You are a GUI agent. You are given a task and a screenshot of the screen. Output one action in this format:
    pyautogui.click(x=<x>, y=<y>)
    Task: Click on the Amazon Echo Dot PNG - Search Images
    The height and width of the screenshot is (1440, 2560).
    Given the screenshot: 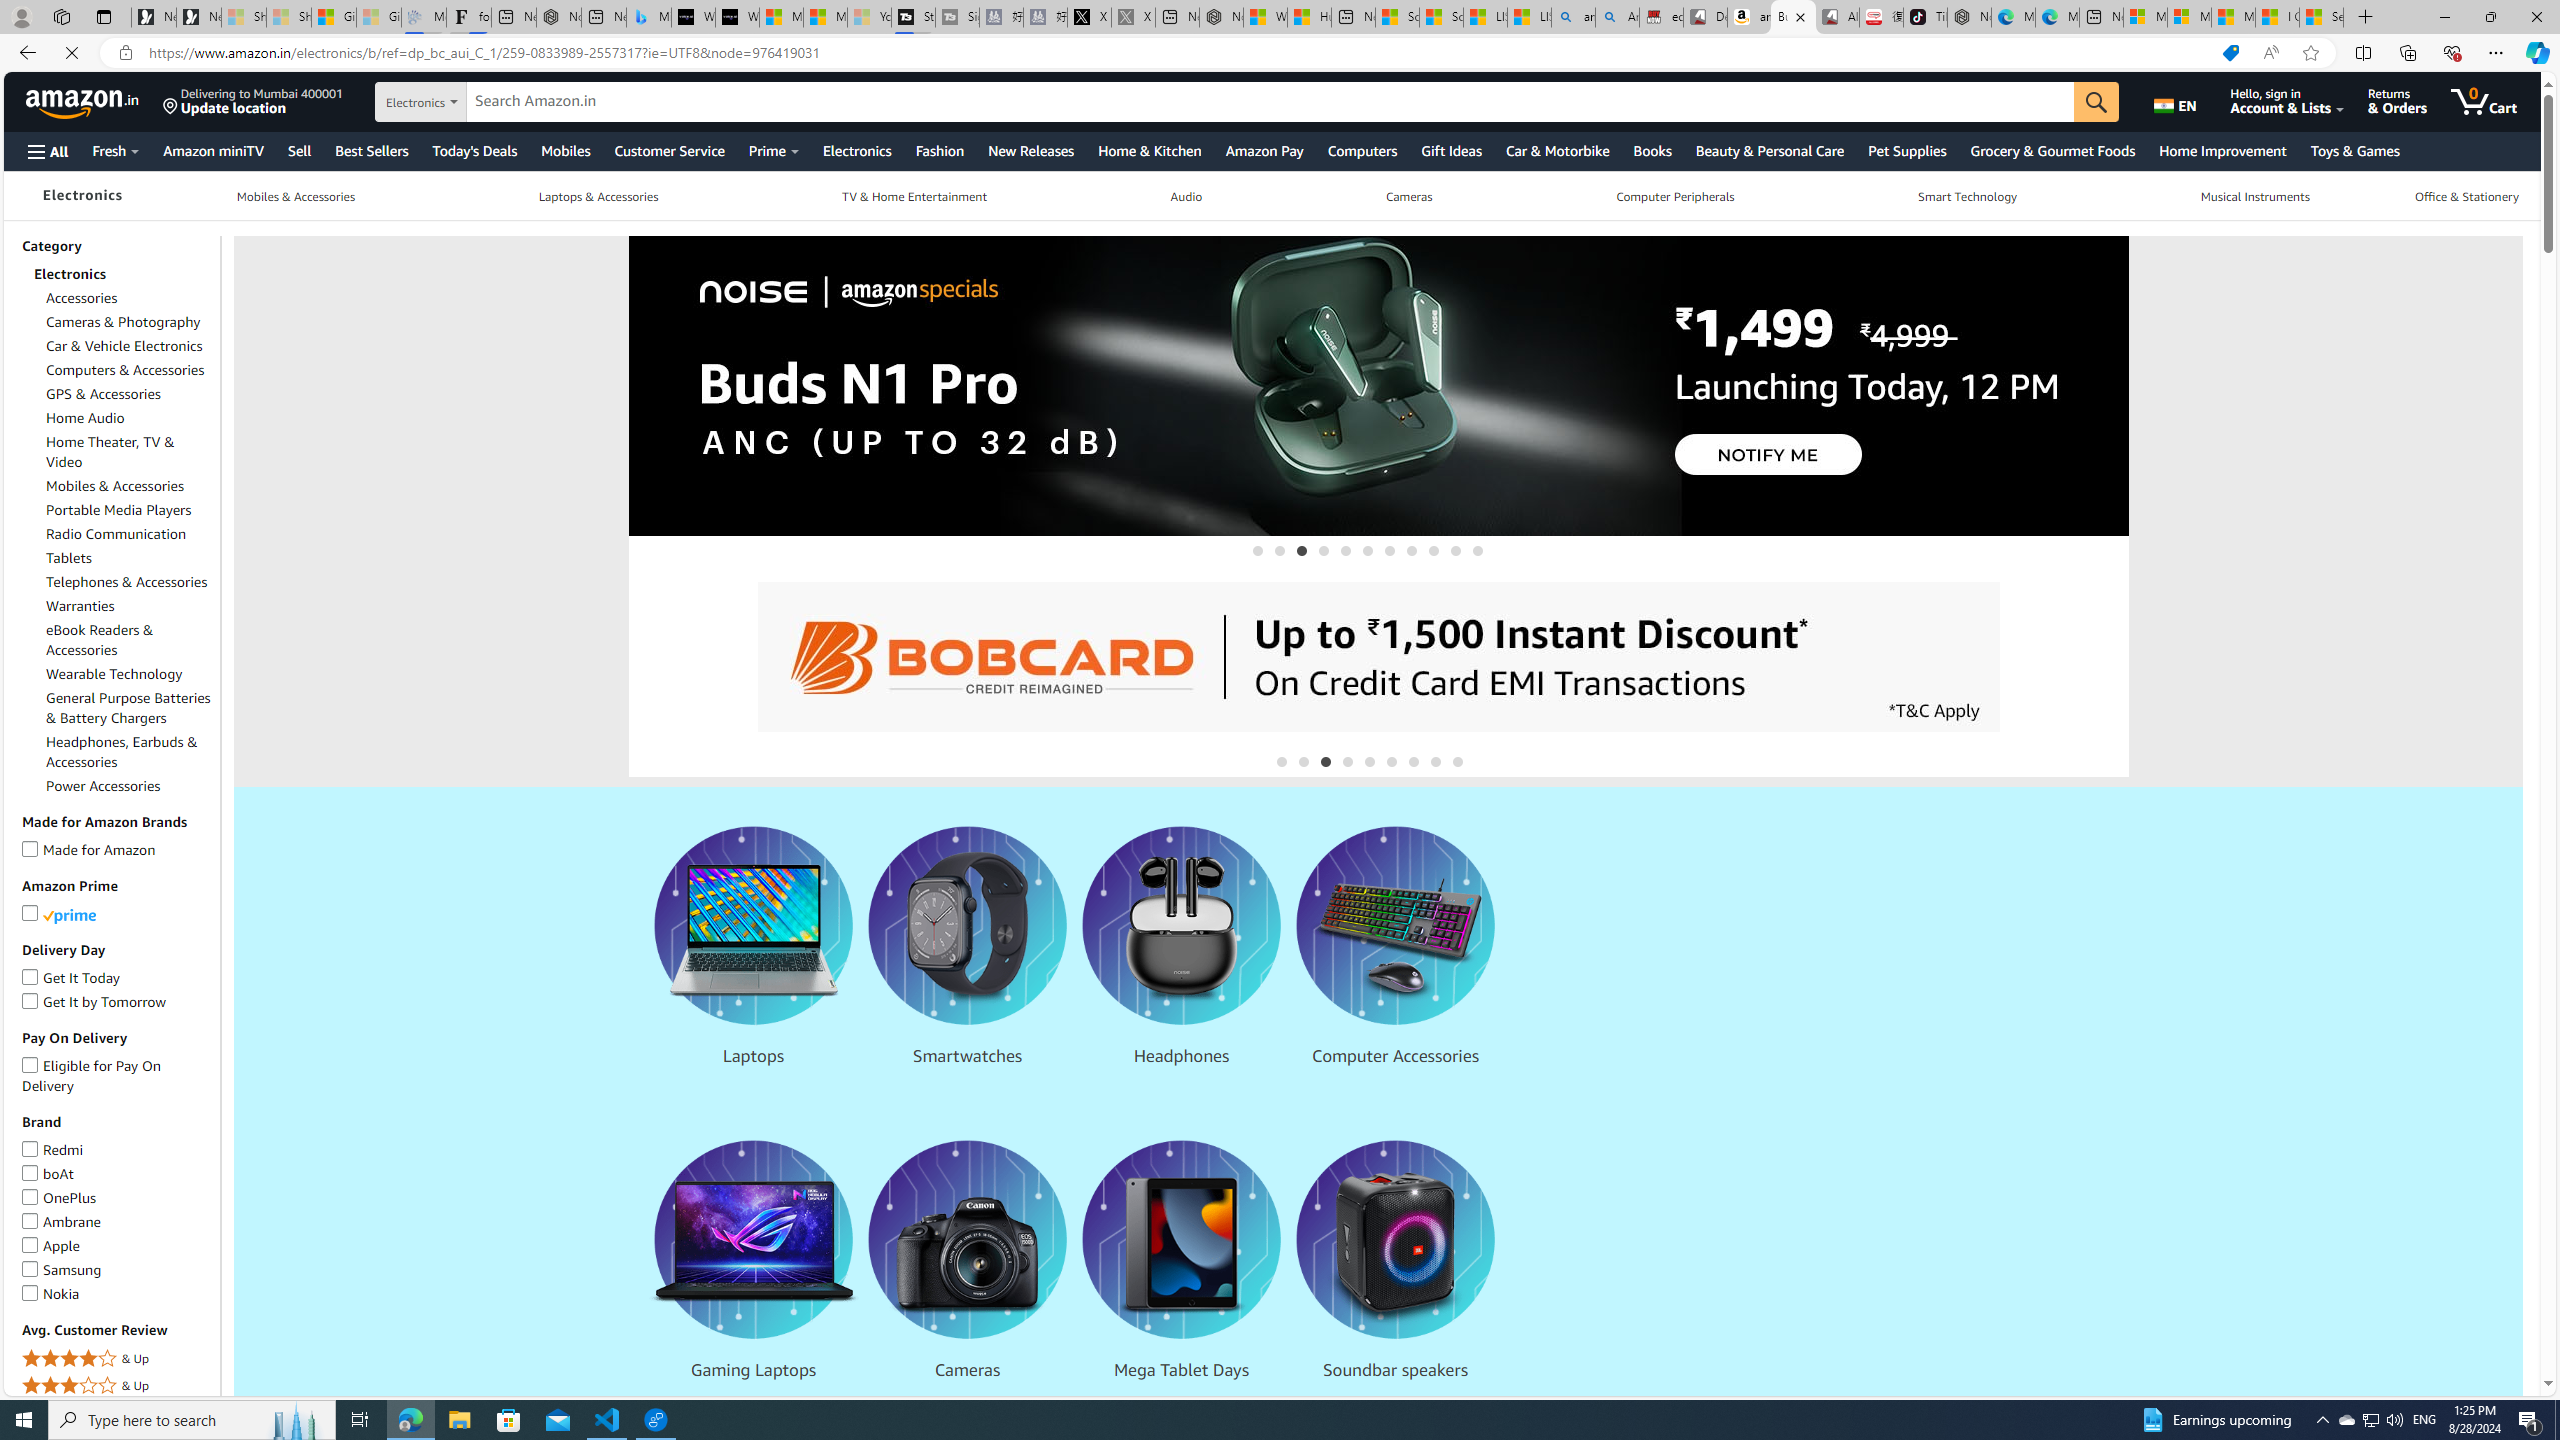 What is the action you would take?
    pyautogui.click(x=1618, y=17)
    